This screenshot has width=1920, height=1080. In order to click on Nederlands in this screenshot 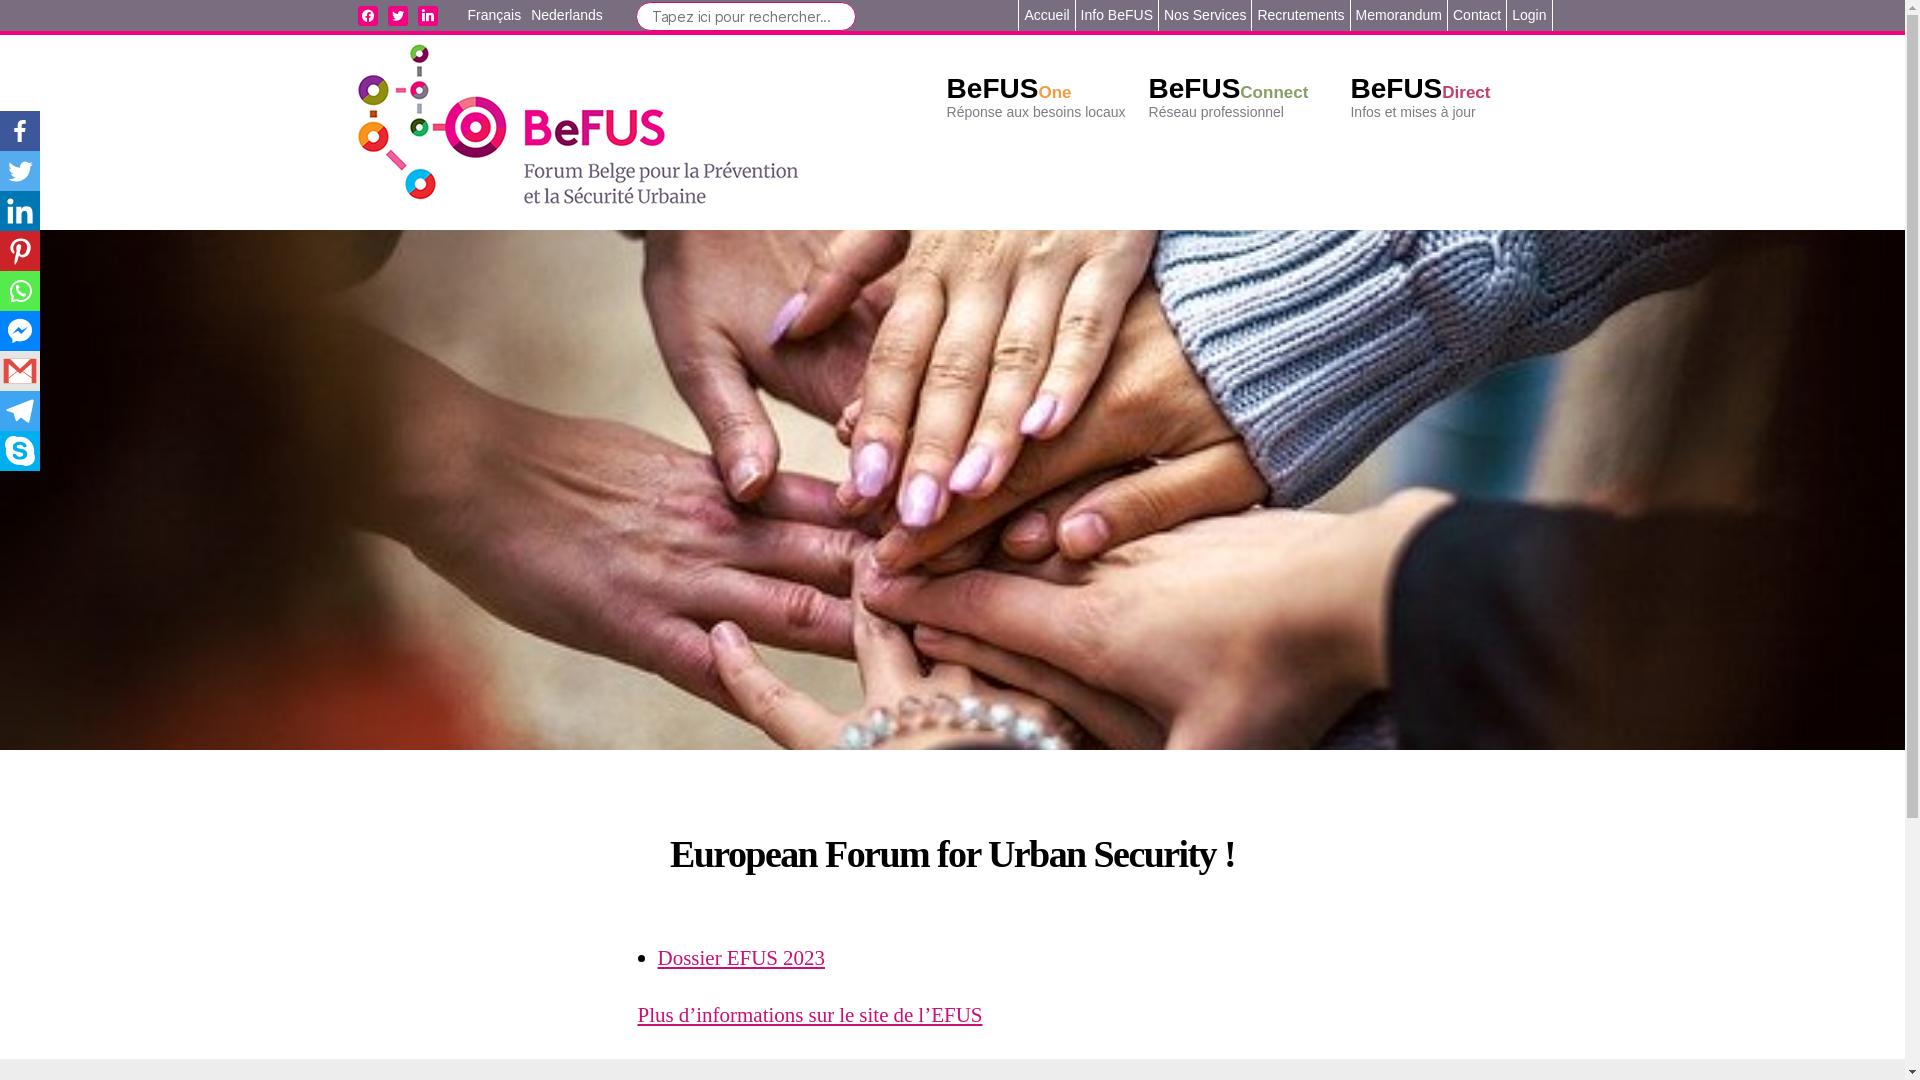, I will do `click(567, 16)`.